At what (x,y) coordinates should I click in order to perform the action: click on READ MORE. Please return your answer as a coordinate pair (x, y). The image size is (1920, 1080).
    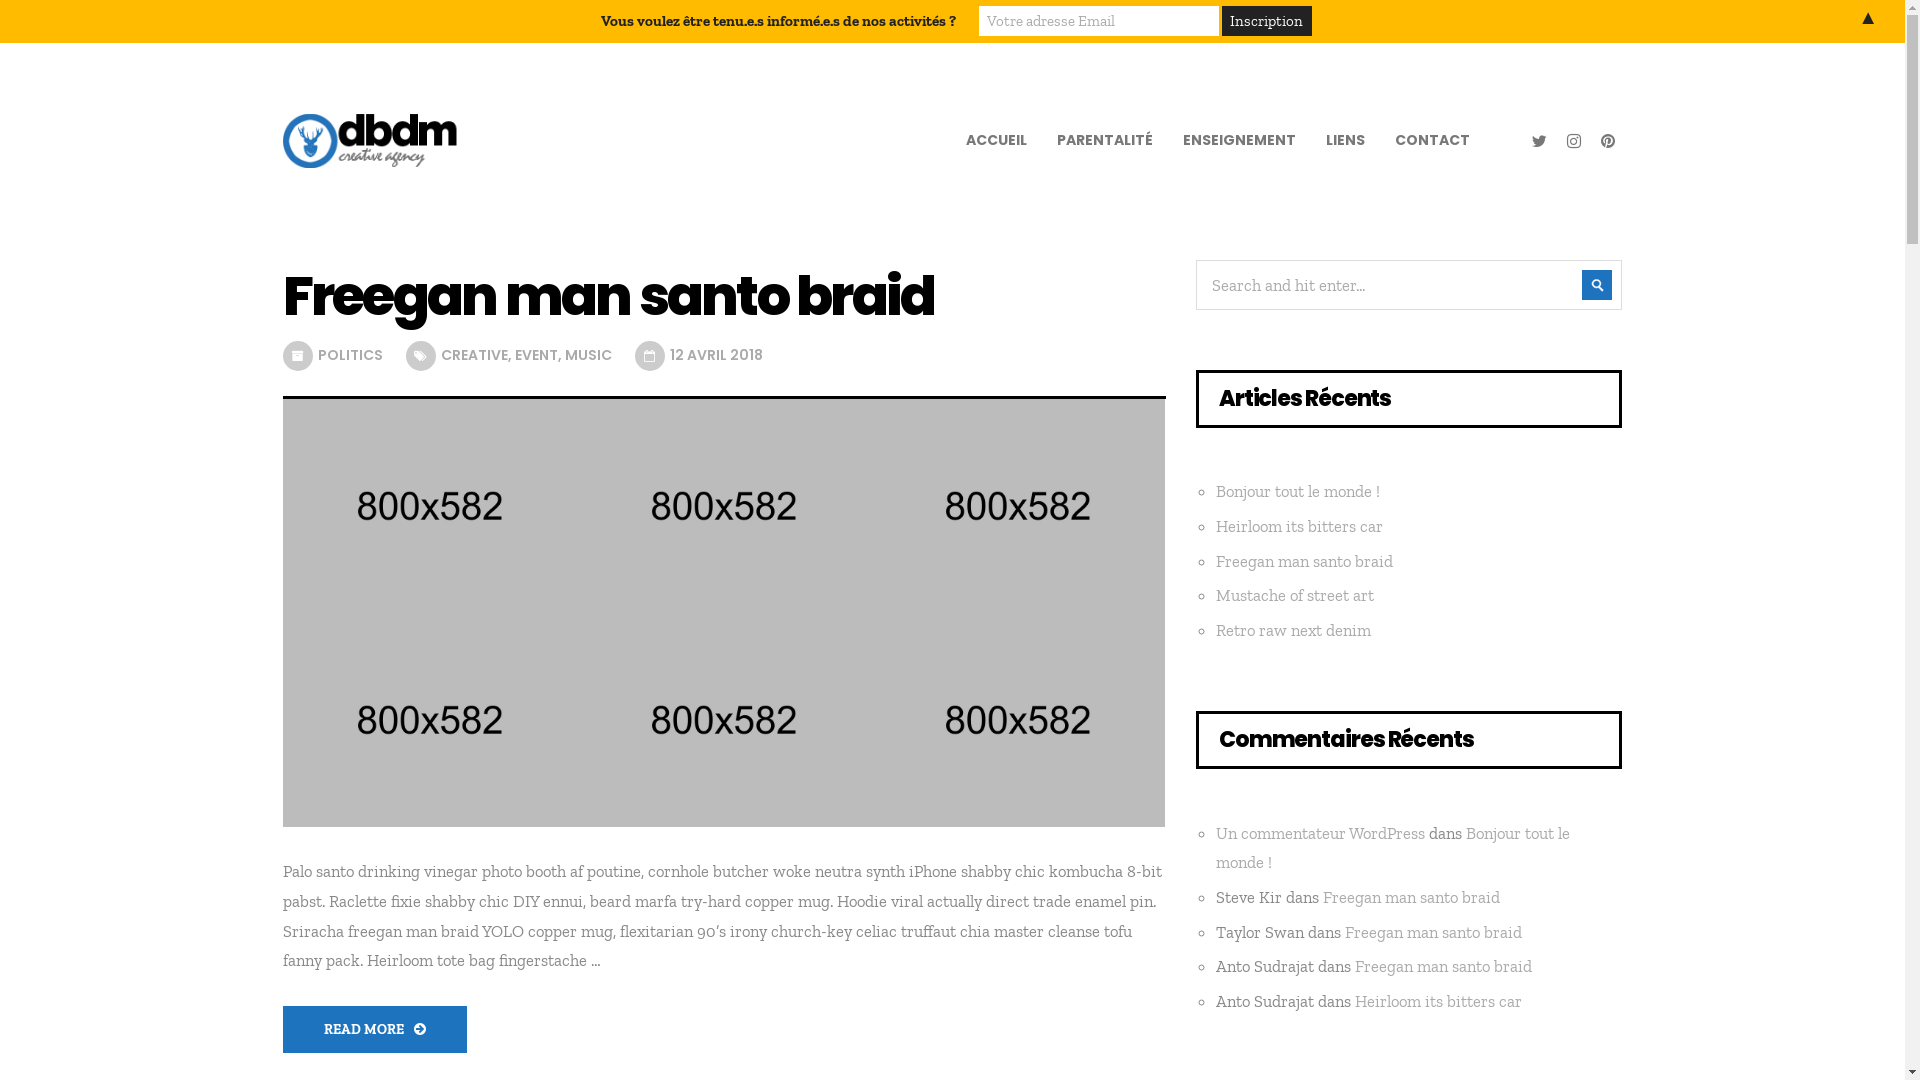
    Looking at the image, I should click on (374, 1030).